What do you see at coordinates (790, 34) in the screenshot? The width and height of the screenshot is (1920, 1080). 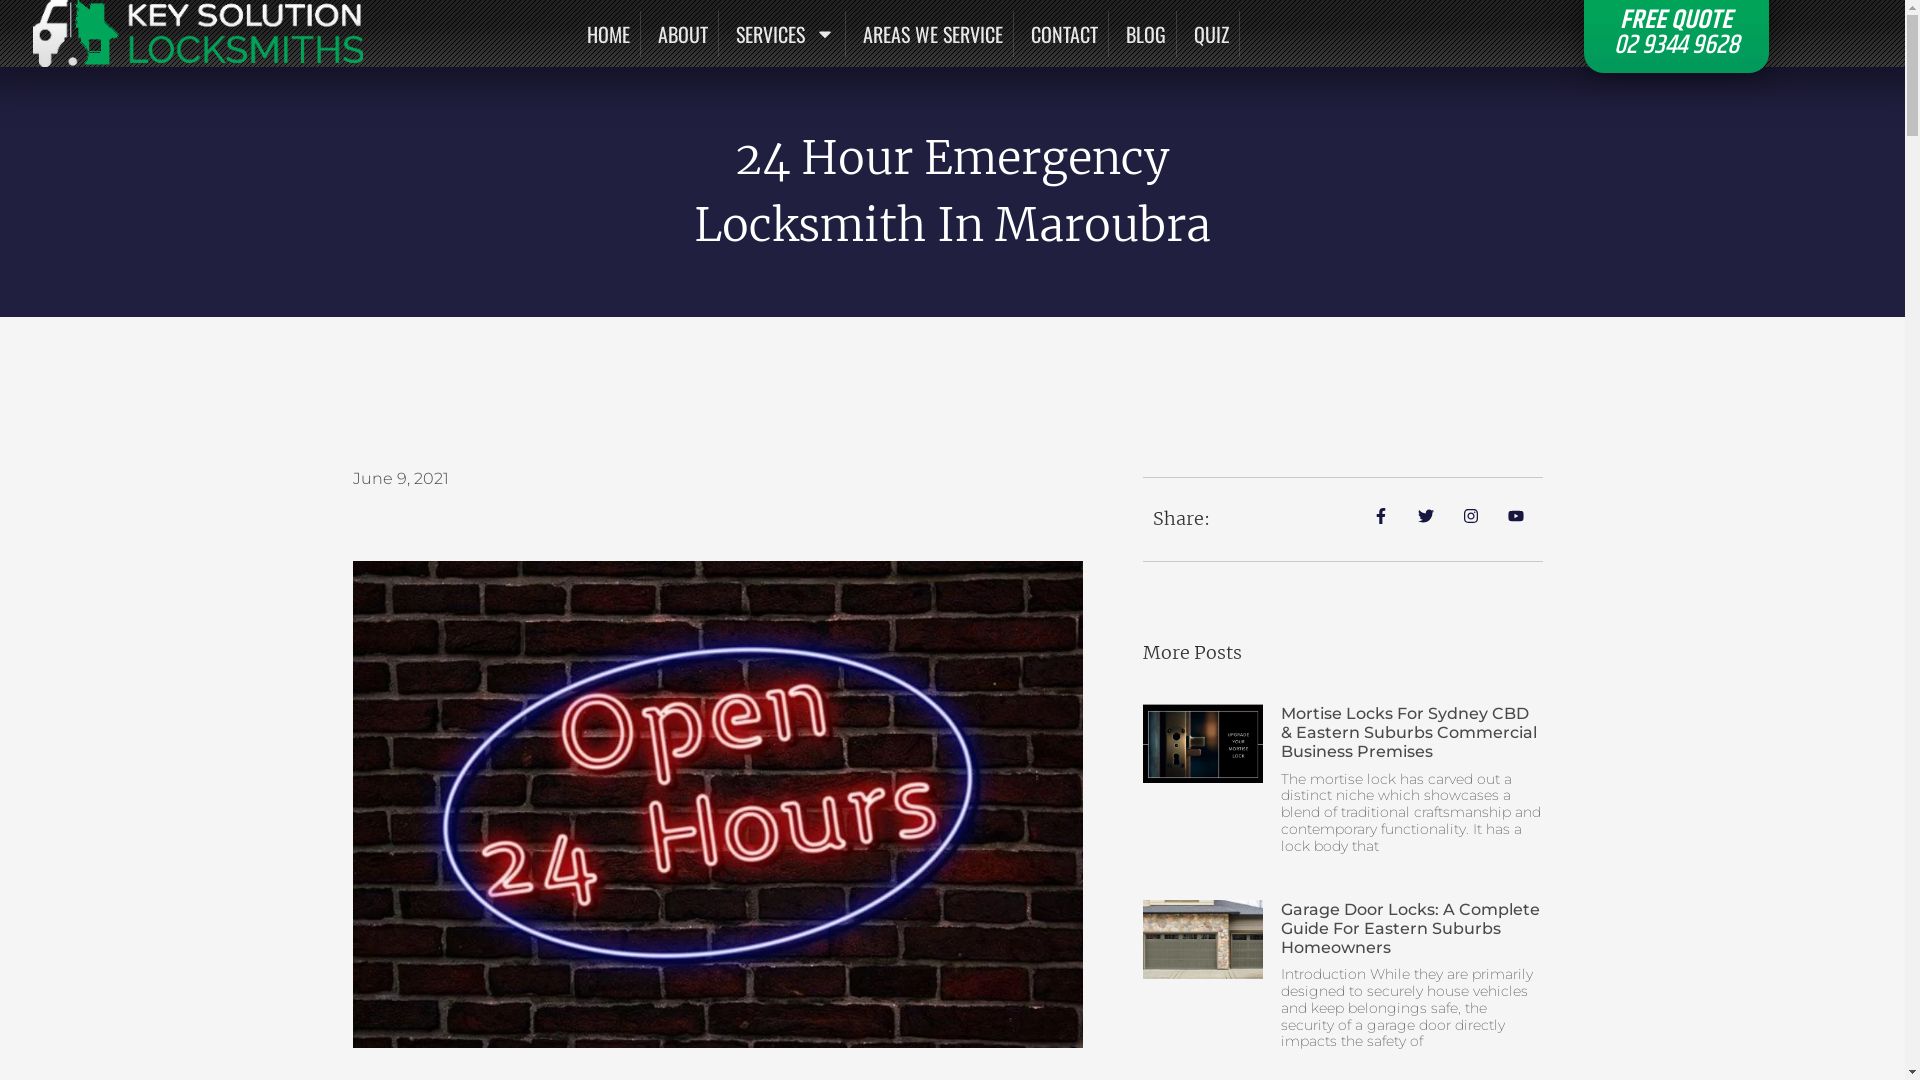 I see `SERVICES` at bounding box center [790, 34].